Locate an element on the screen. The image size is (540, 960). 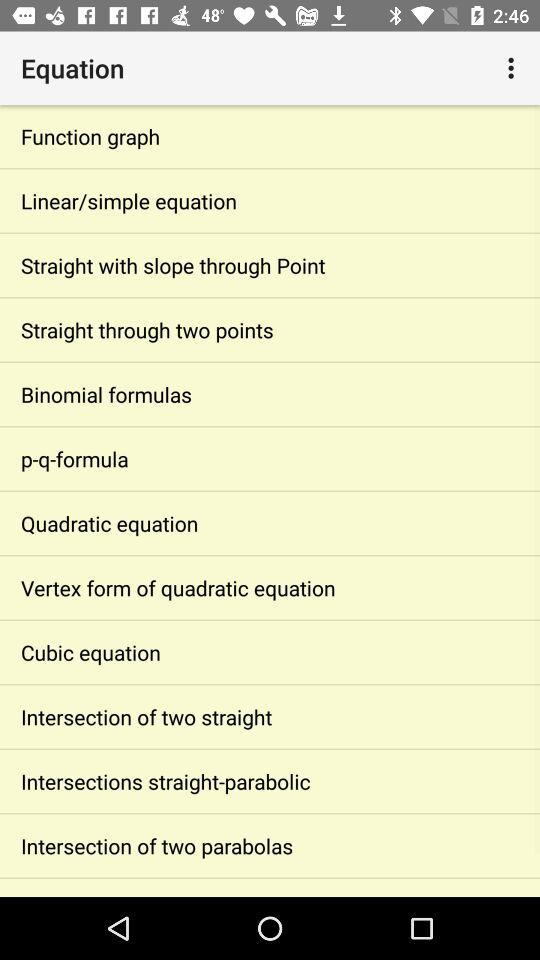
tap the icon below the vertex form of app is located at coordinates (270, 652).